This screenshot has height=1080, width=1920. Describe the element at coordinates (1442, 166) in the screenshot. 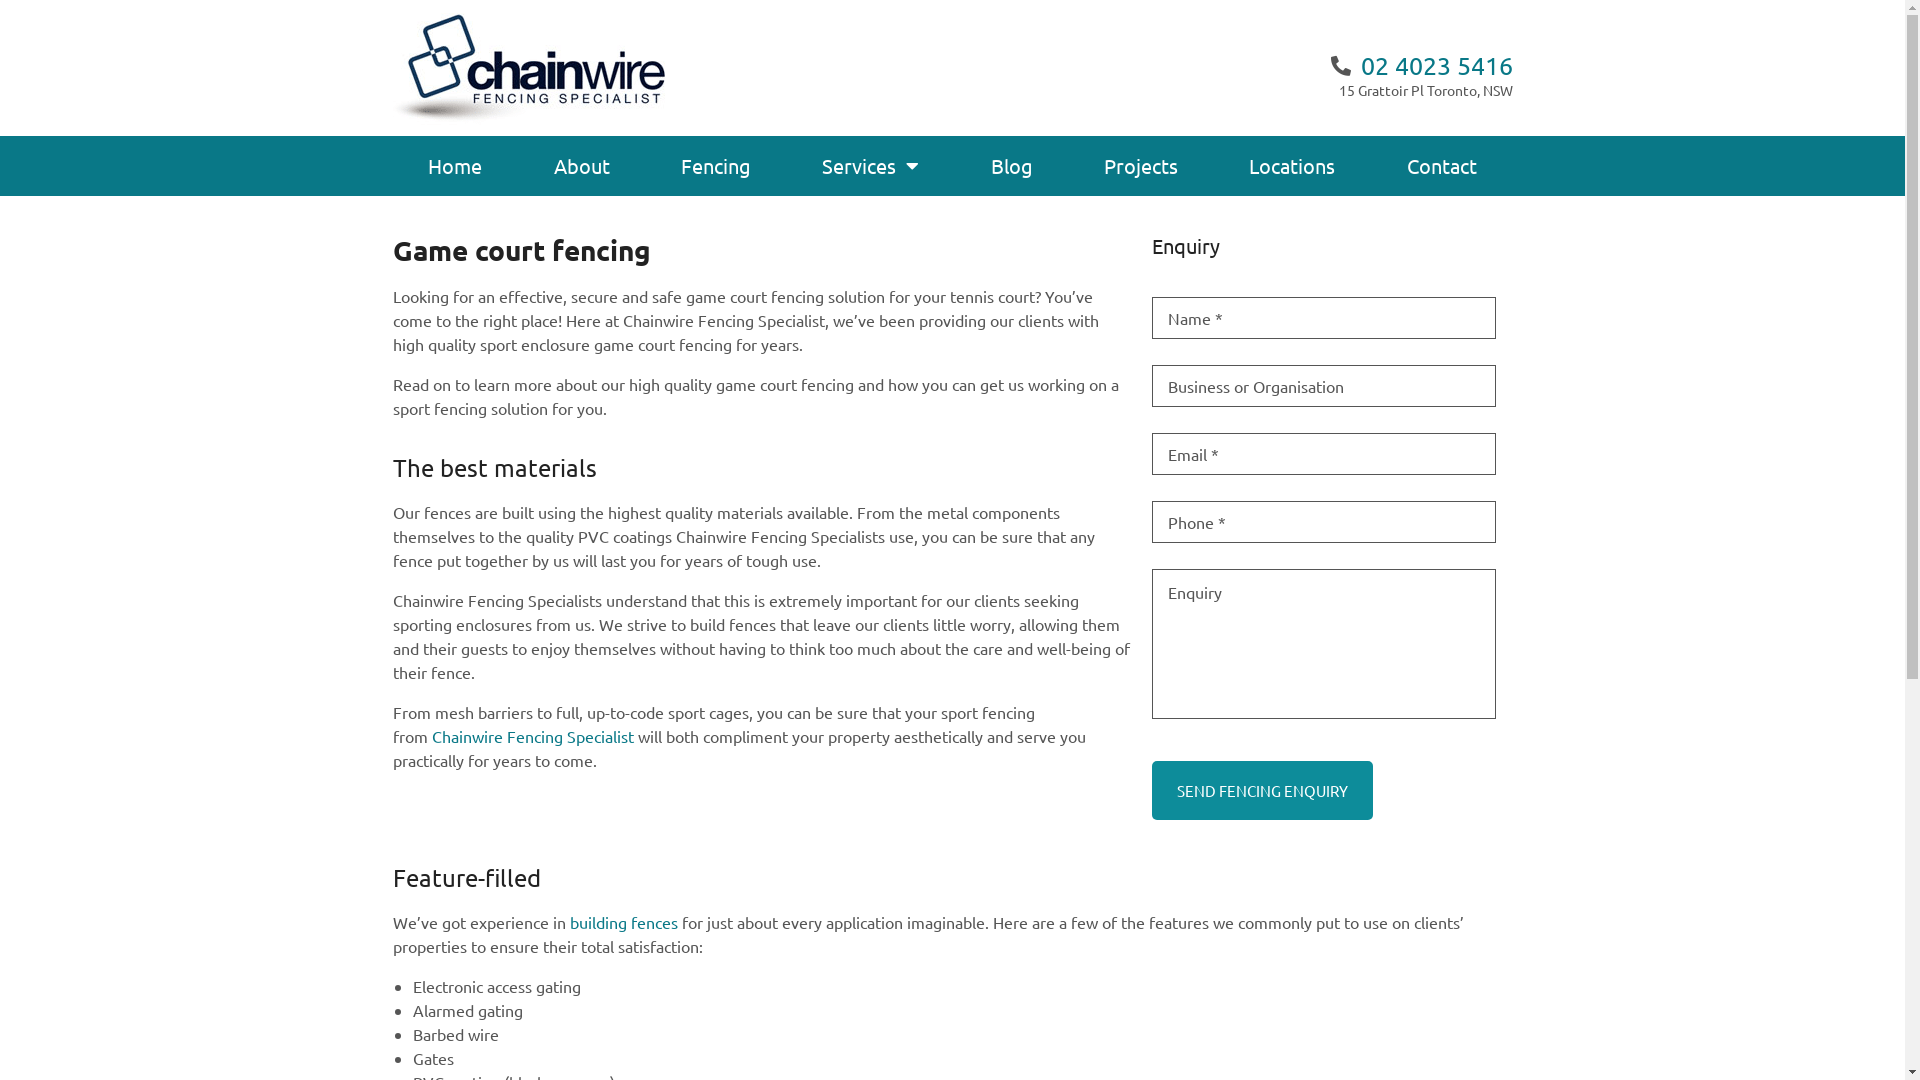

I see `Contact` at that location.